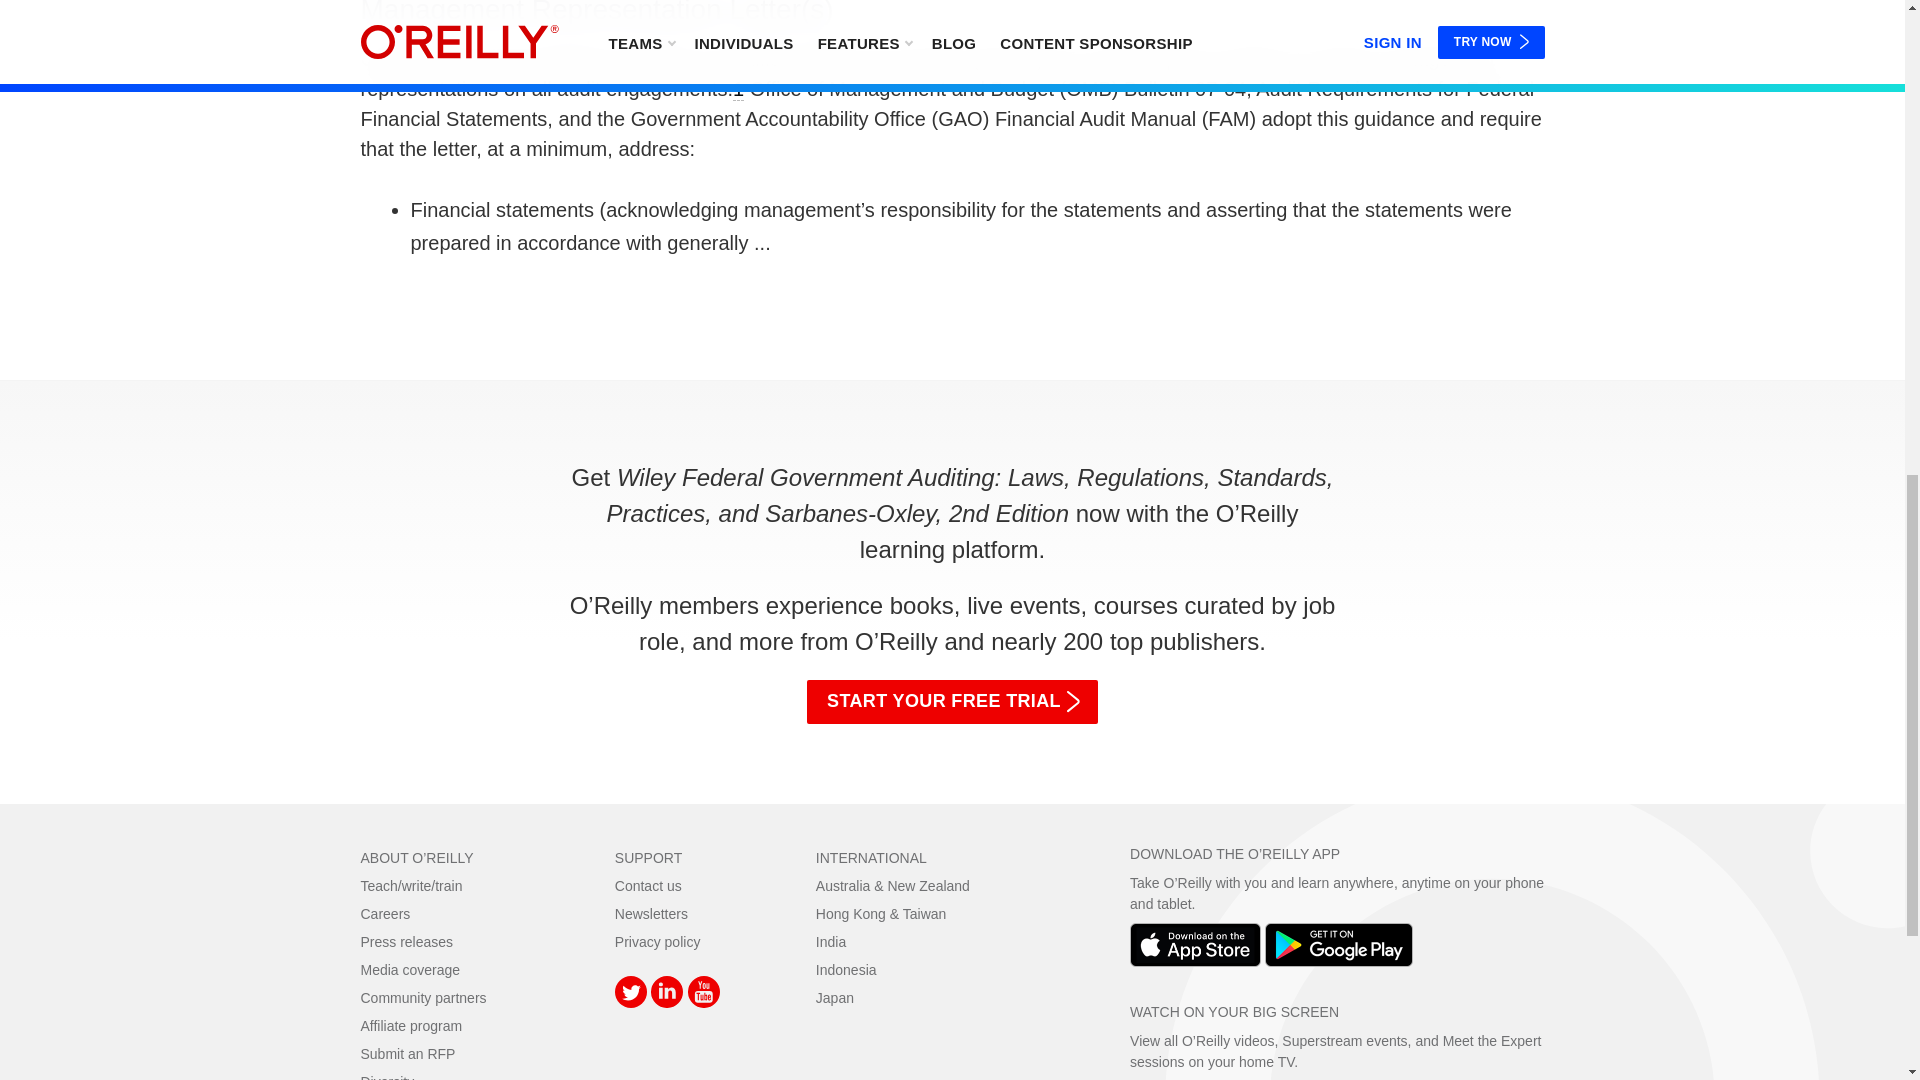 This screenshot has height=1080, width=1920. What do you see at coordinates (650, 914) in the screenshot?
I see `Newsletters` at bounding box center [650, 914].